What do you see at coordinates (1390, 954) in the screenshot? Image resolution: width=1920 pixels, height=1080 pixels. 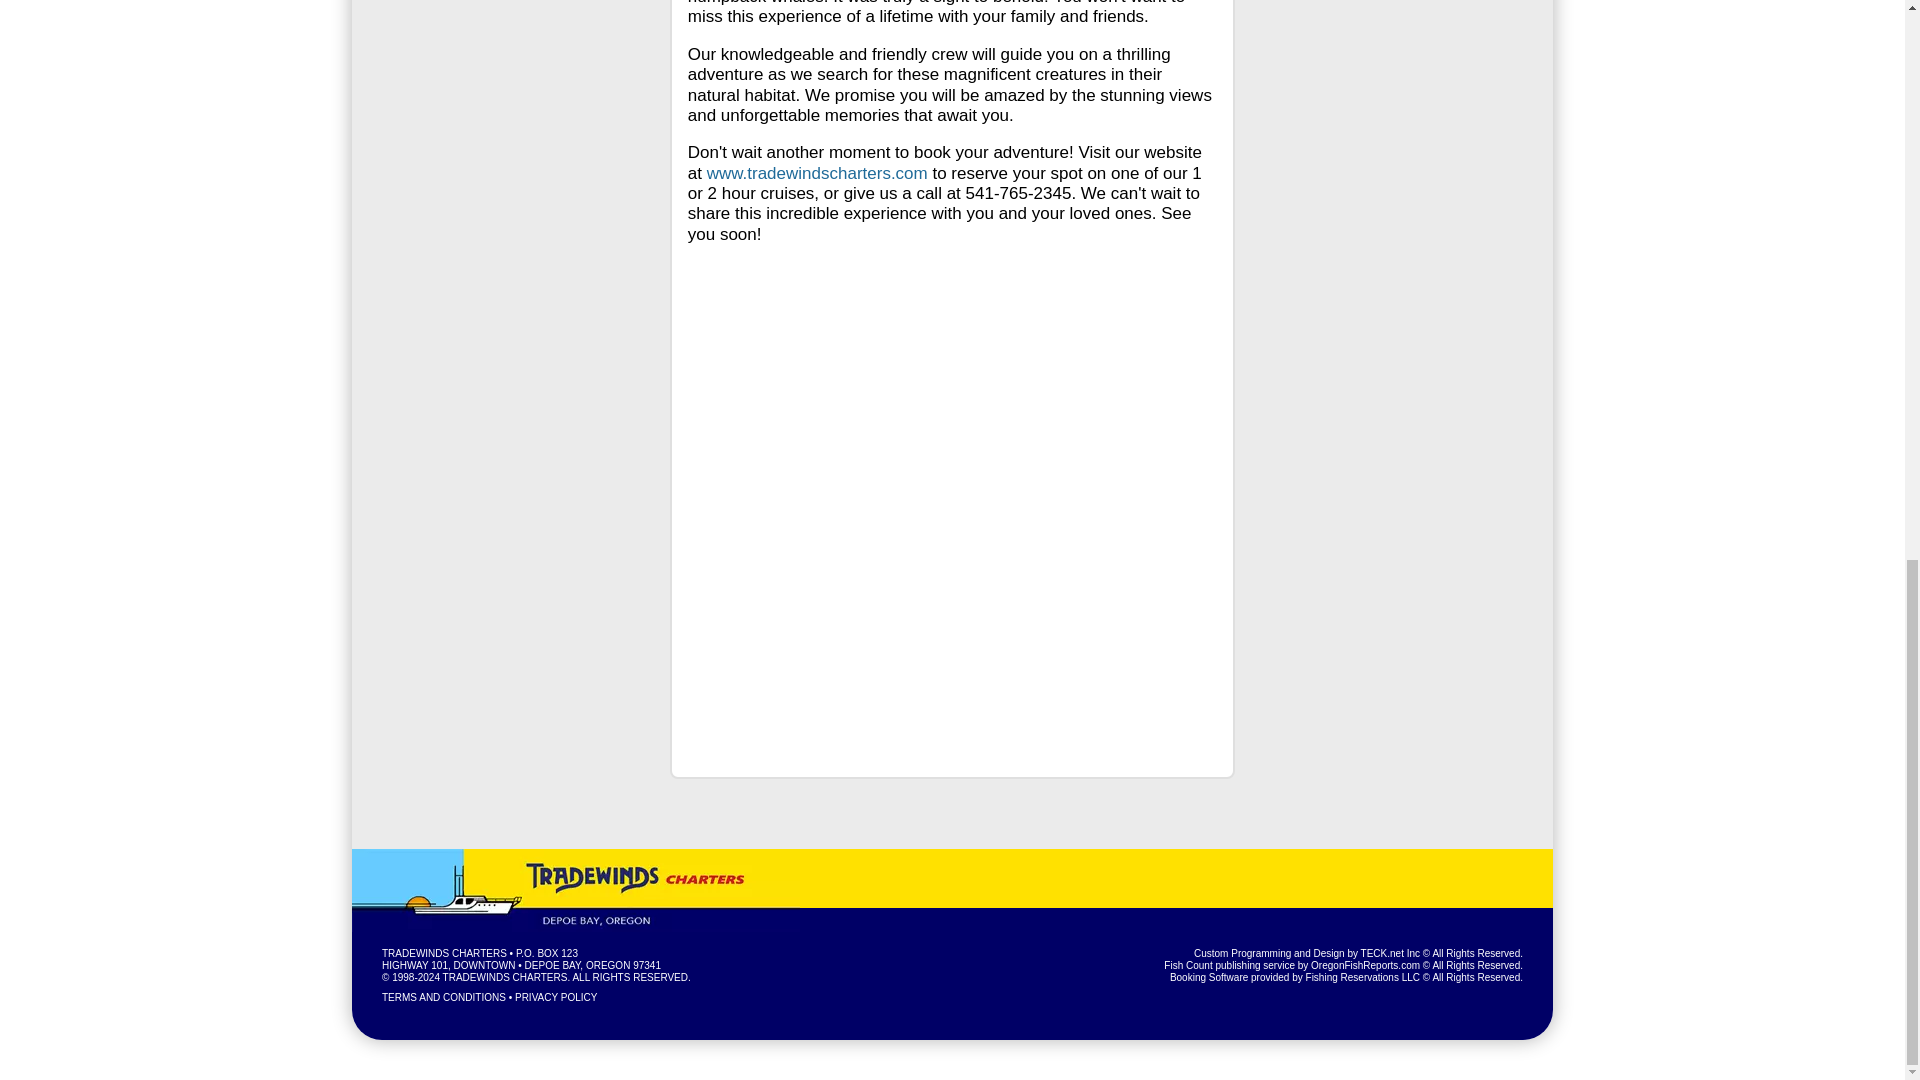 I see `TECK.net Inc` at bounding box center [1390, 954].